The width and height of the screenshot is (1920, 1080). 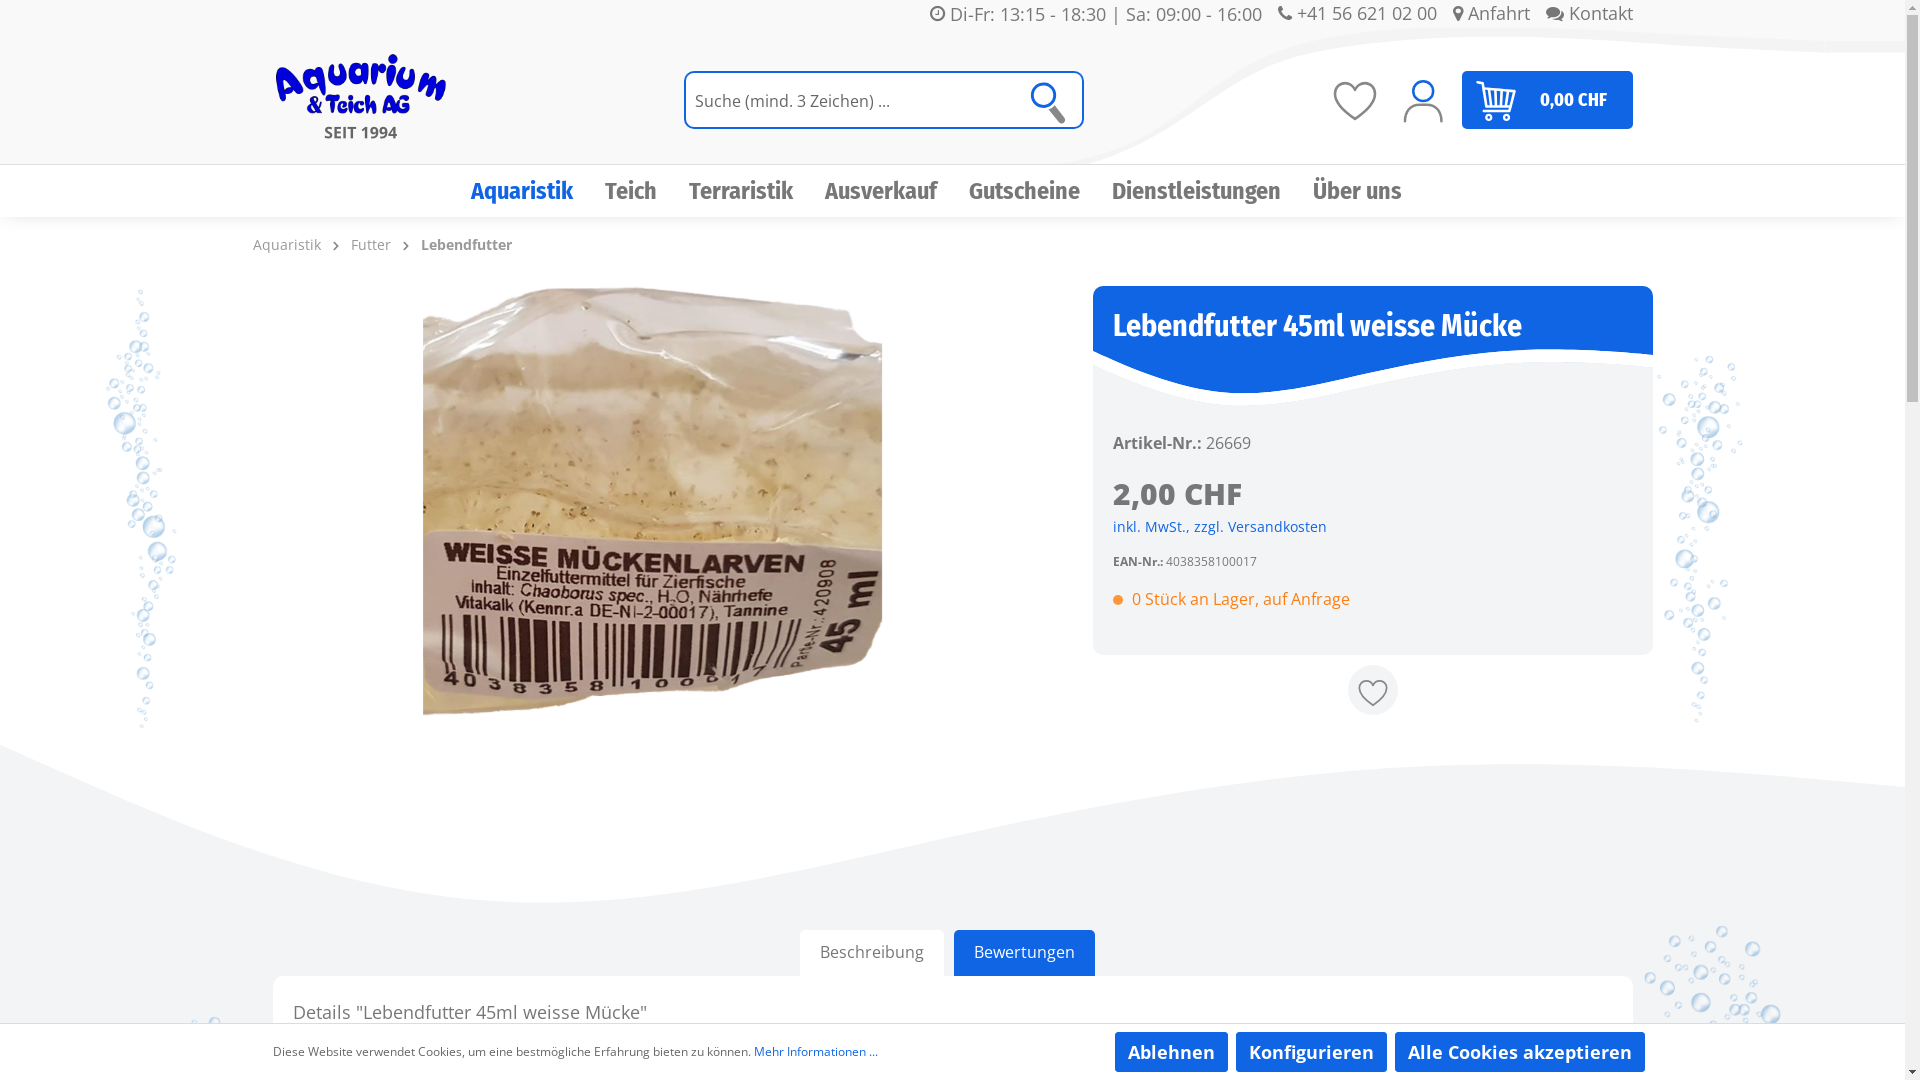 I want to click on Konfigurieren, so click(x=1312, y=1052).